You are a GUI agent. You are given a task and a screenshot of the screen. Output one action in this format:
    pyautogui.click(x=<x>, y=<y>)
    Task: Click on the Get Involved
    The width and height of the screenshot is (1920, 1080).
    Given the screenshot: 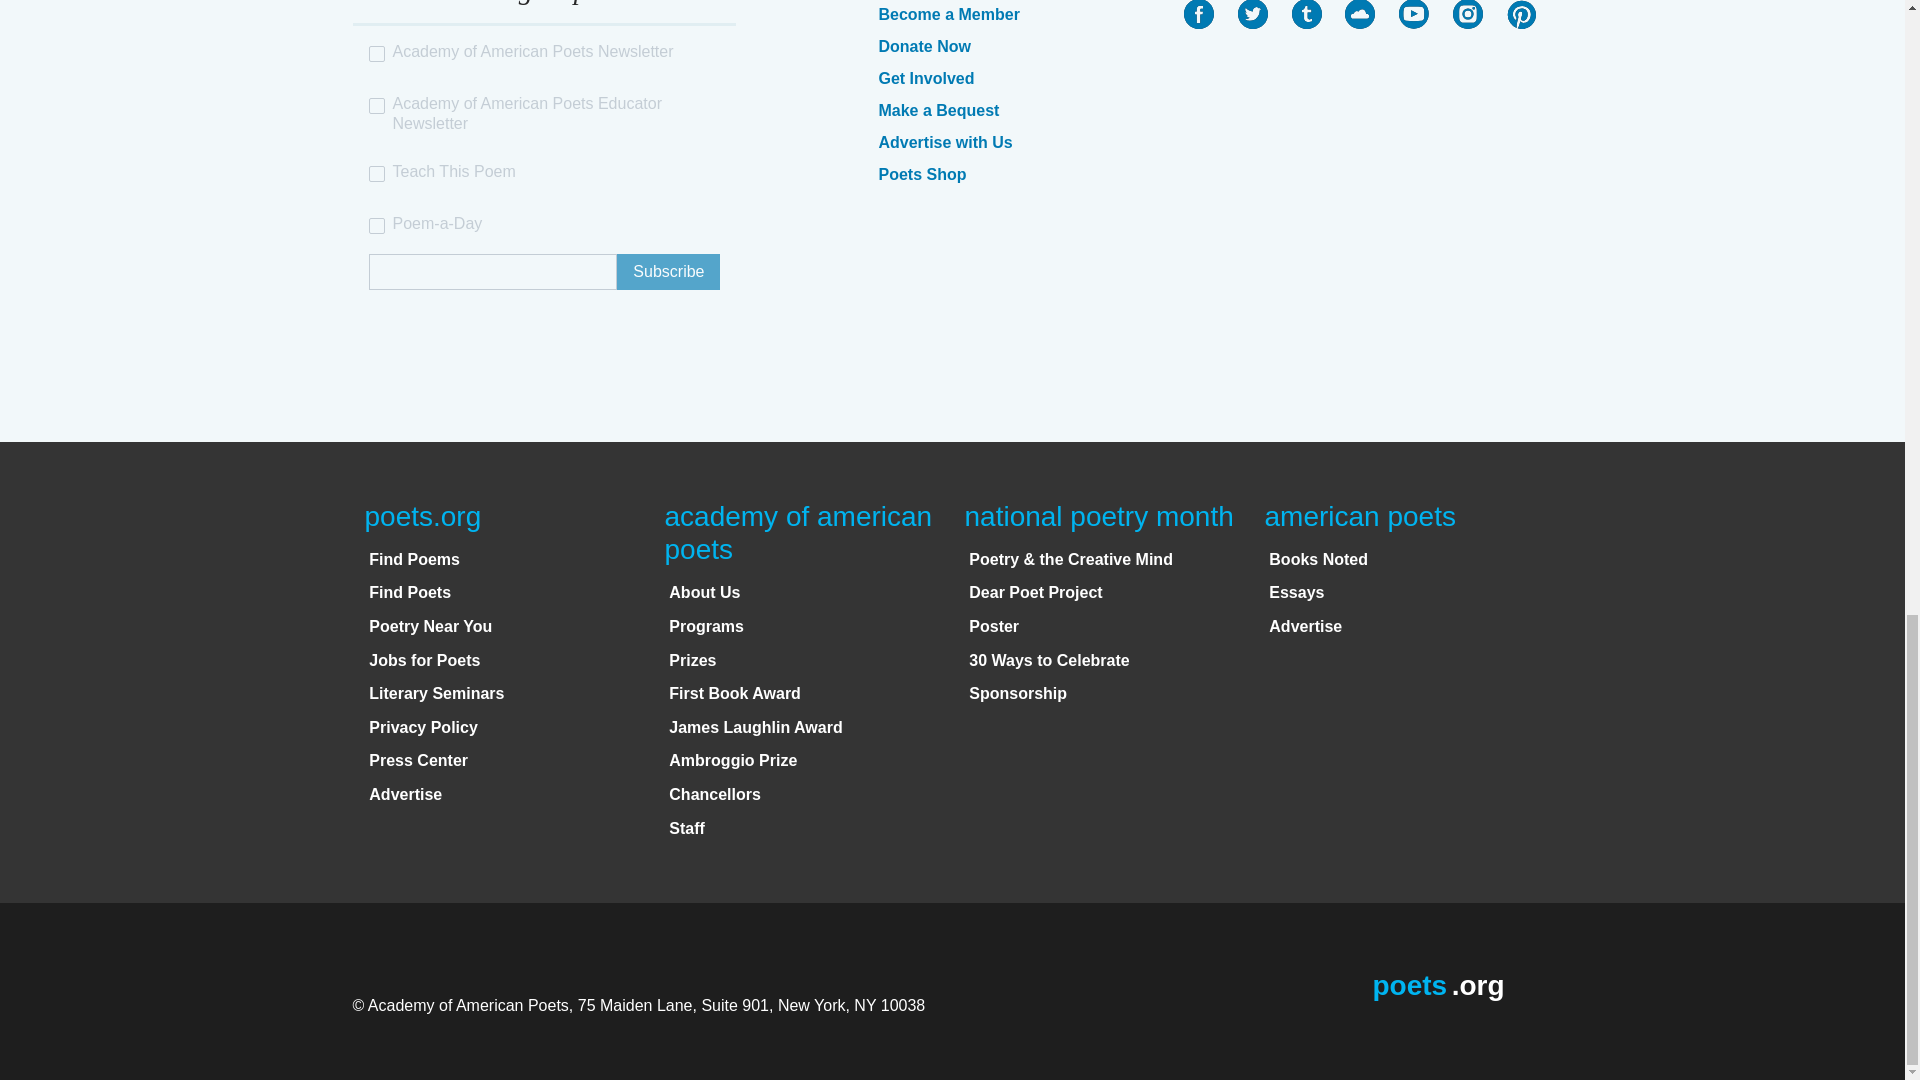 What is the action you would take?
    pyautogui.click(x=925, y=78)
    